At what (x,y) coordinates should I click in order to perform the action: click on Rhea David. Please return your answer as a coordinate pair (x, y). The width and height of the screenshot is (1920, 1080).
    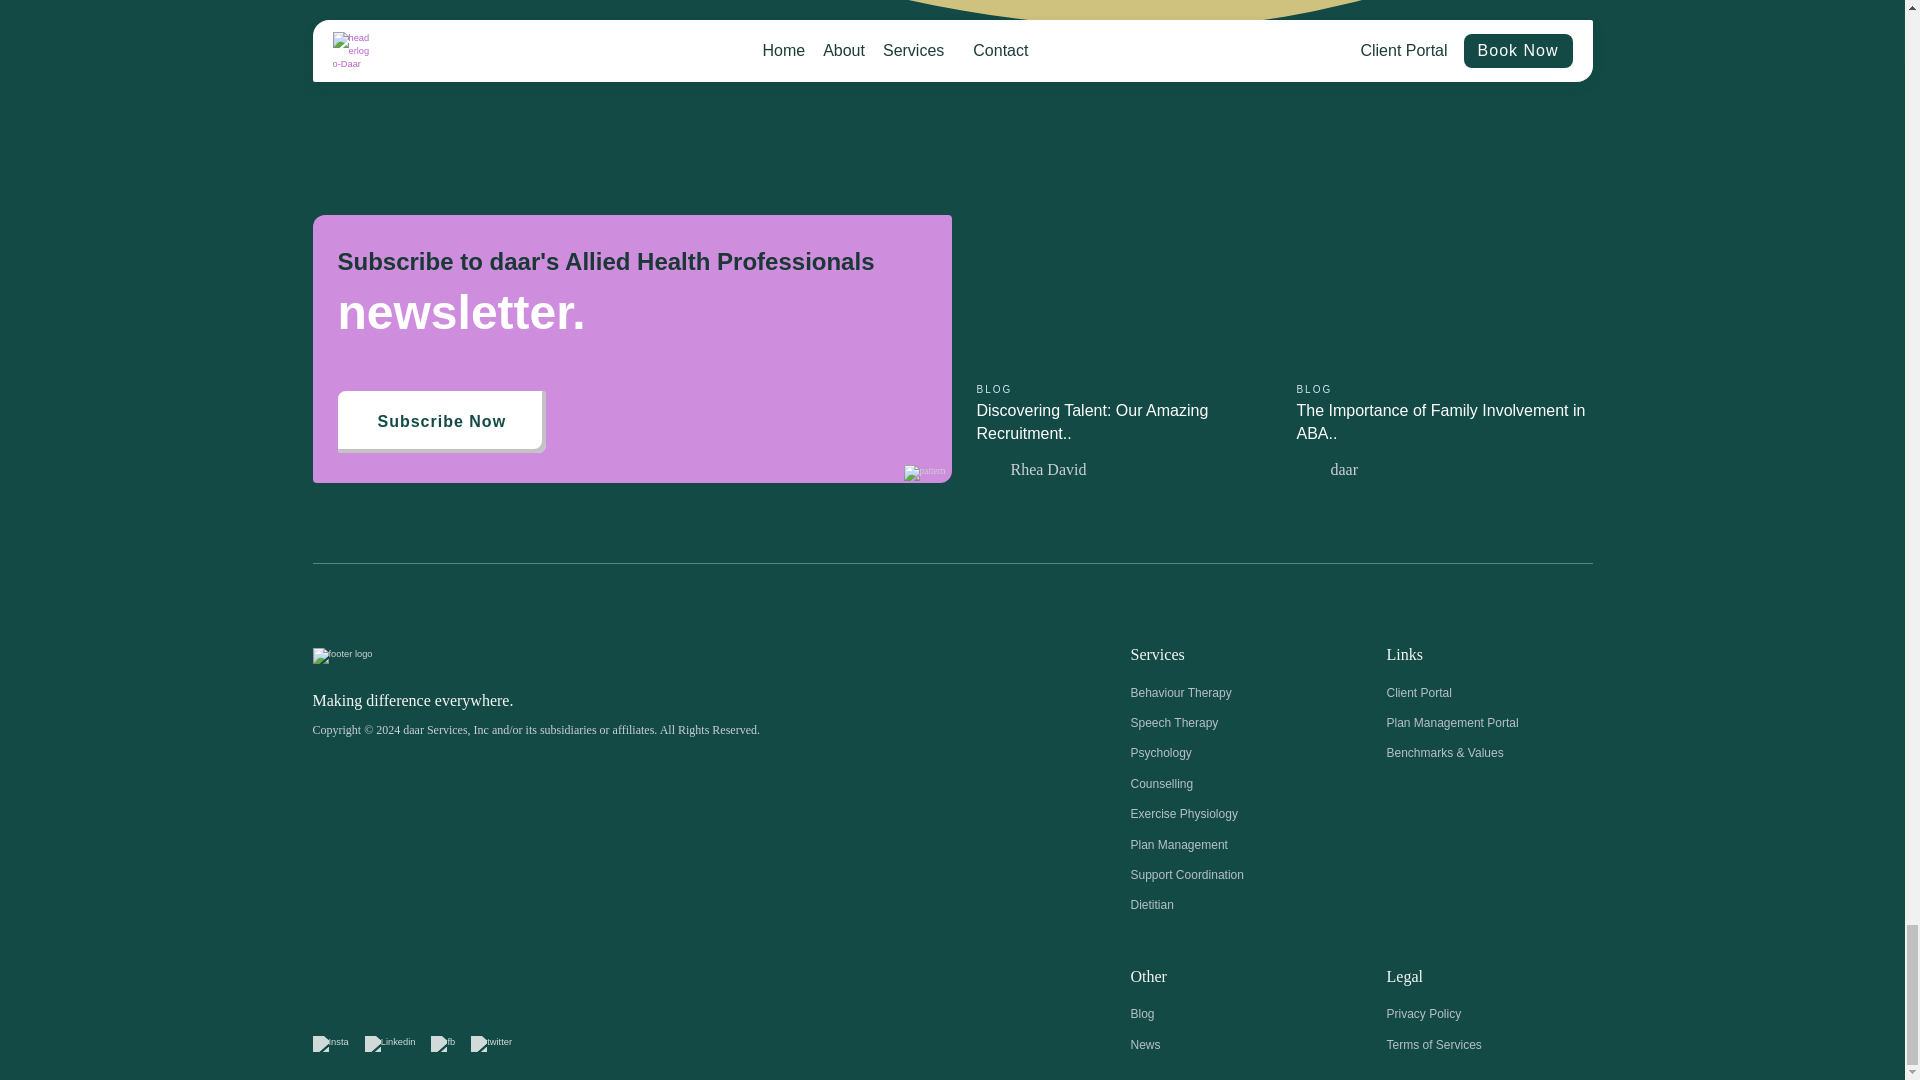
    Looking at the image, I should click on (1140, 470).